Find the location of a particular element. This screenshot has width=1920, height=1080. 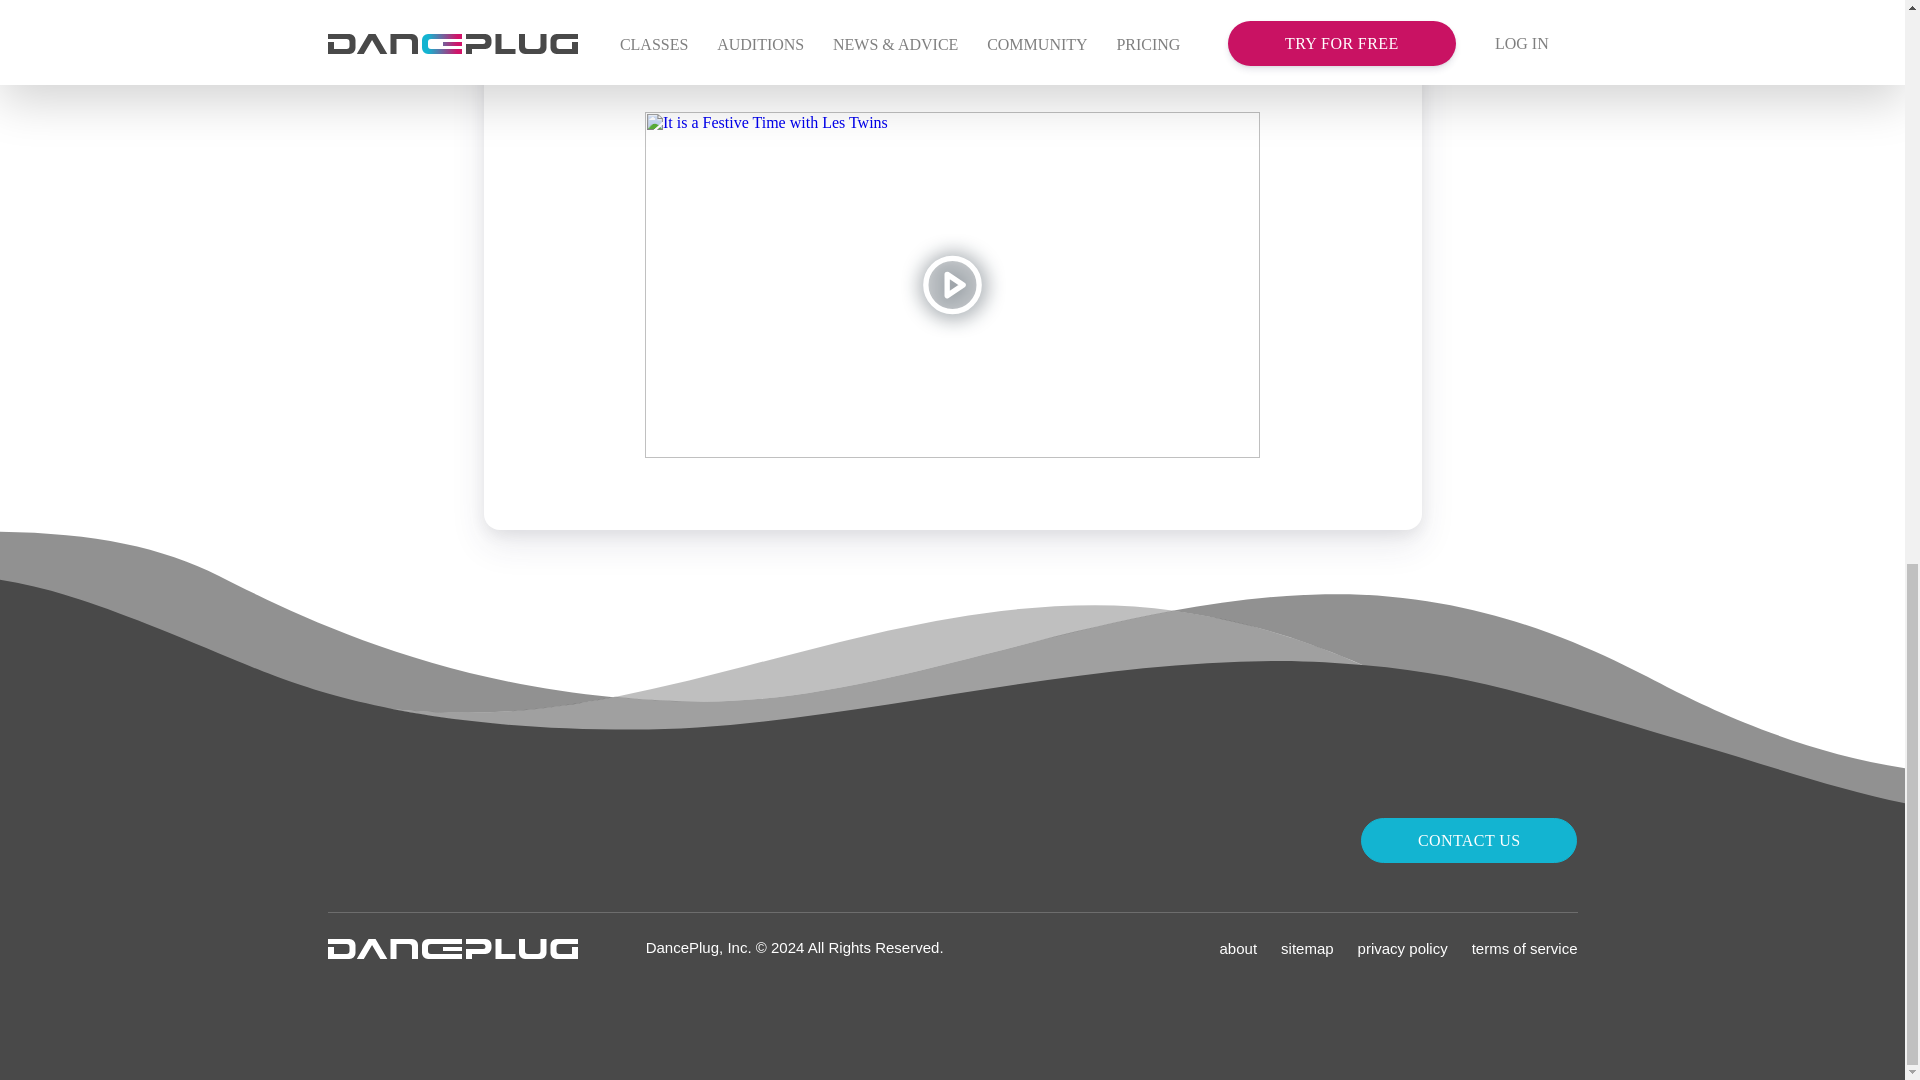

Join us on LinkedIn is located at coordinates (504, 840).